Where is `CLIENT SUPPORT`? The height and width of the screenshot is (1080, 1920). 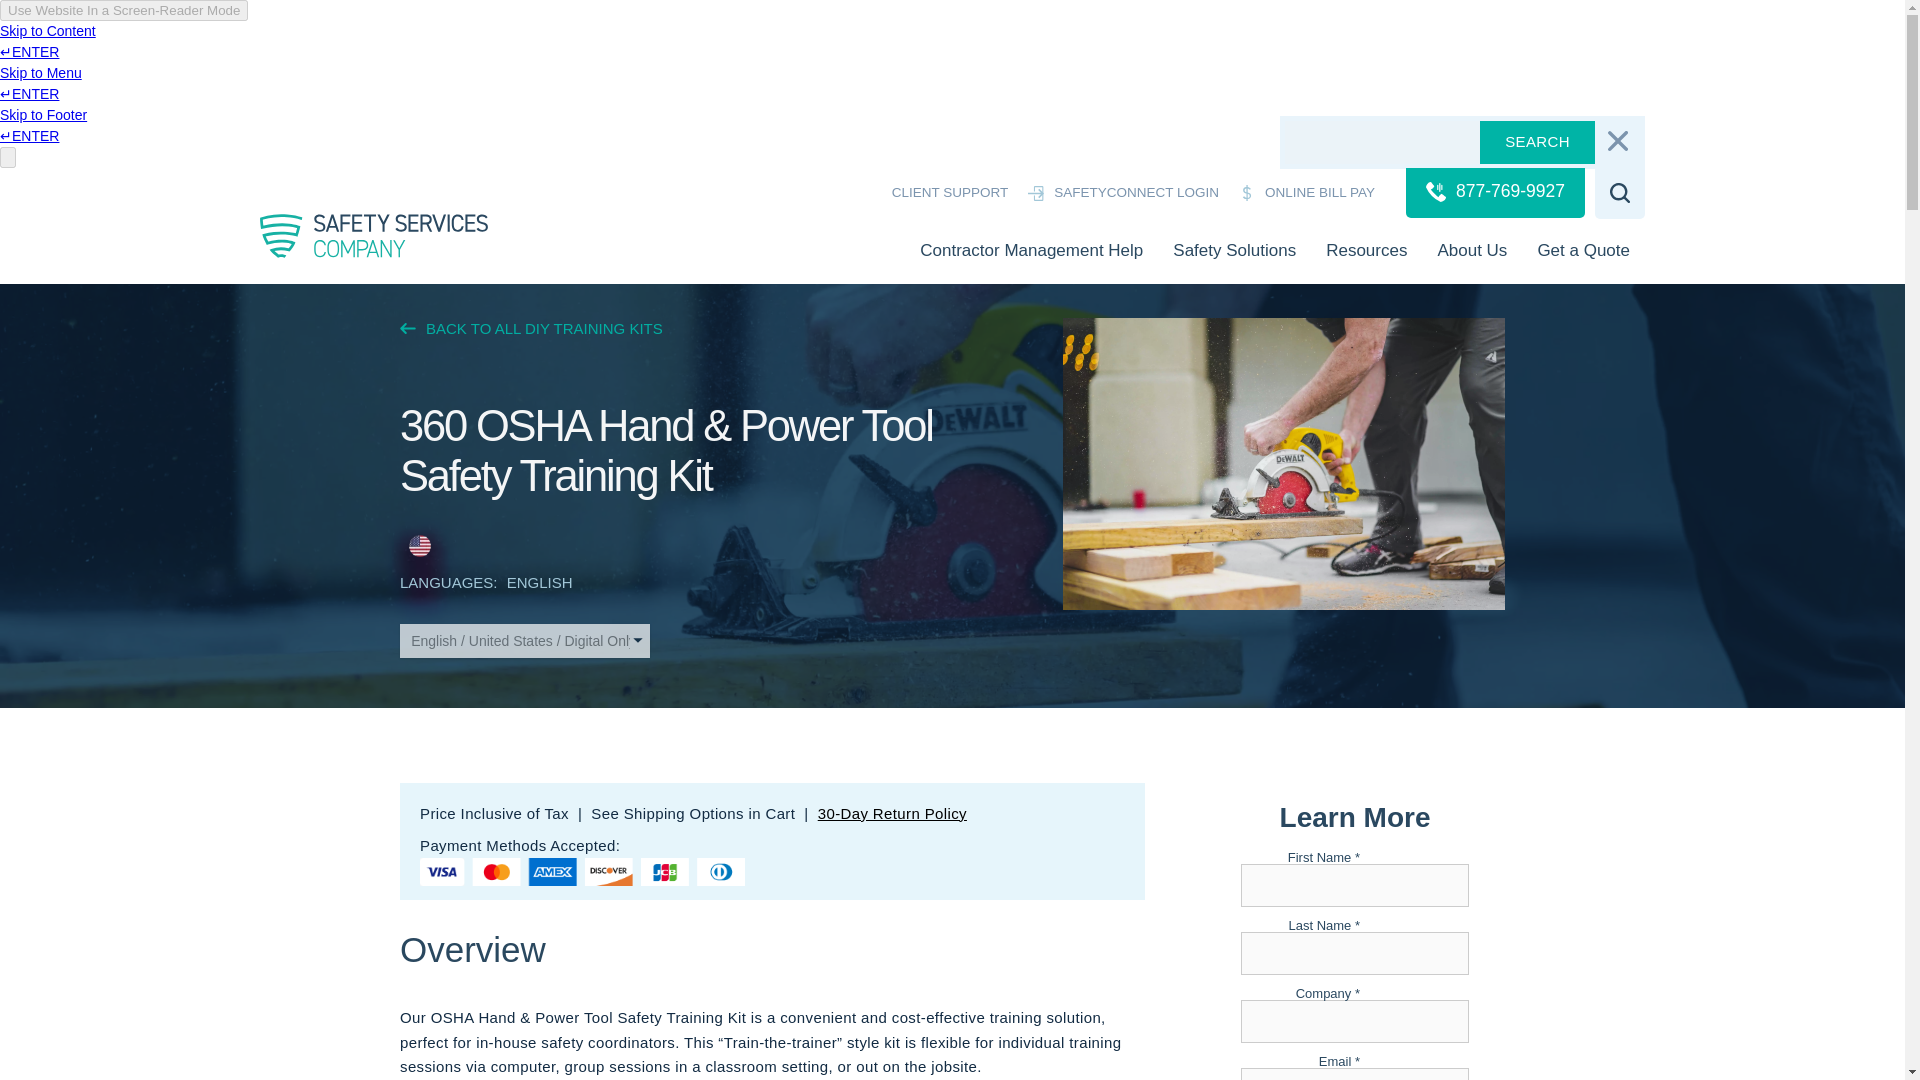 CLIENT SUPPORT is located at coordinates (938, 192).